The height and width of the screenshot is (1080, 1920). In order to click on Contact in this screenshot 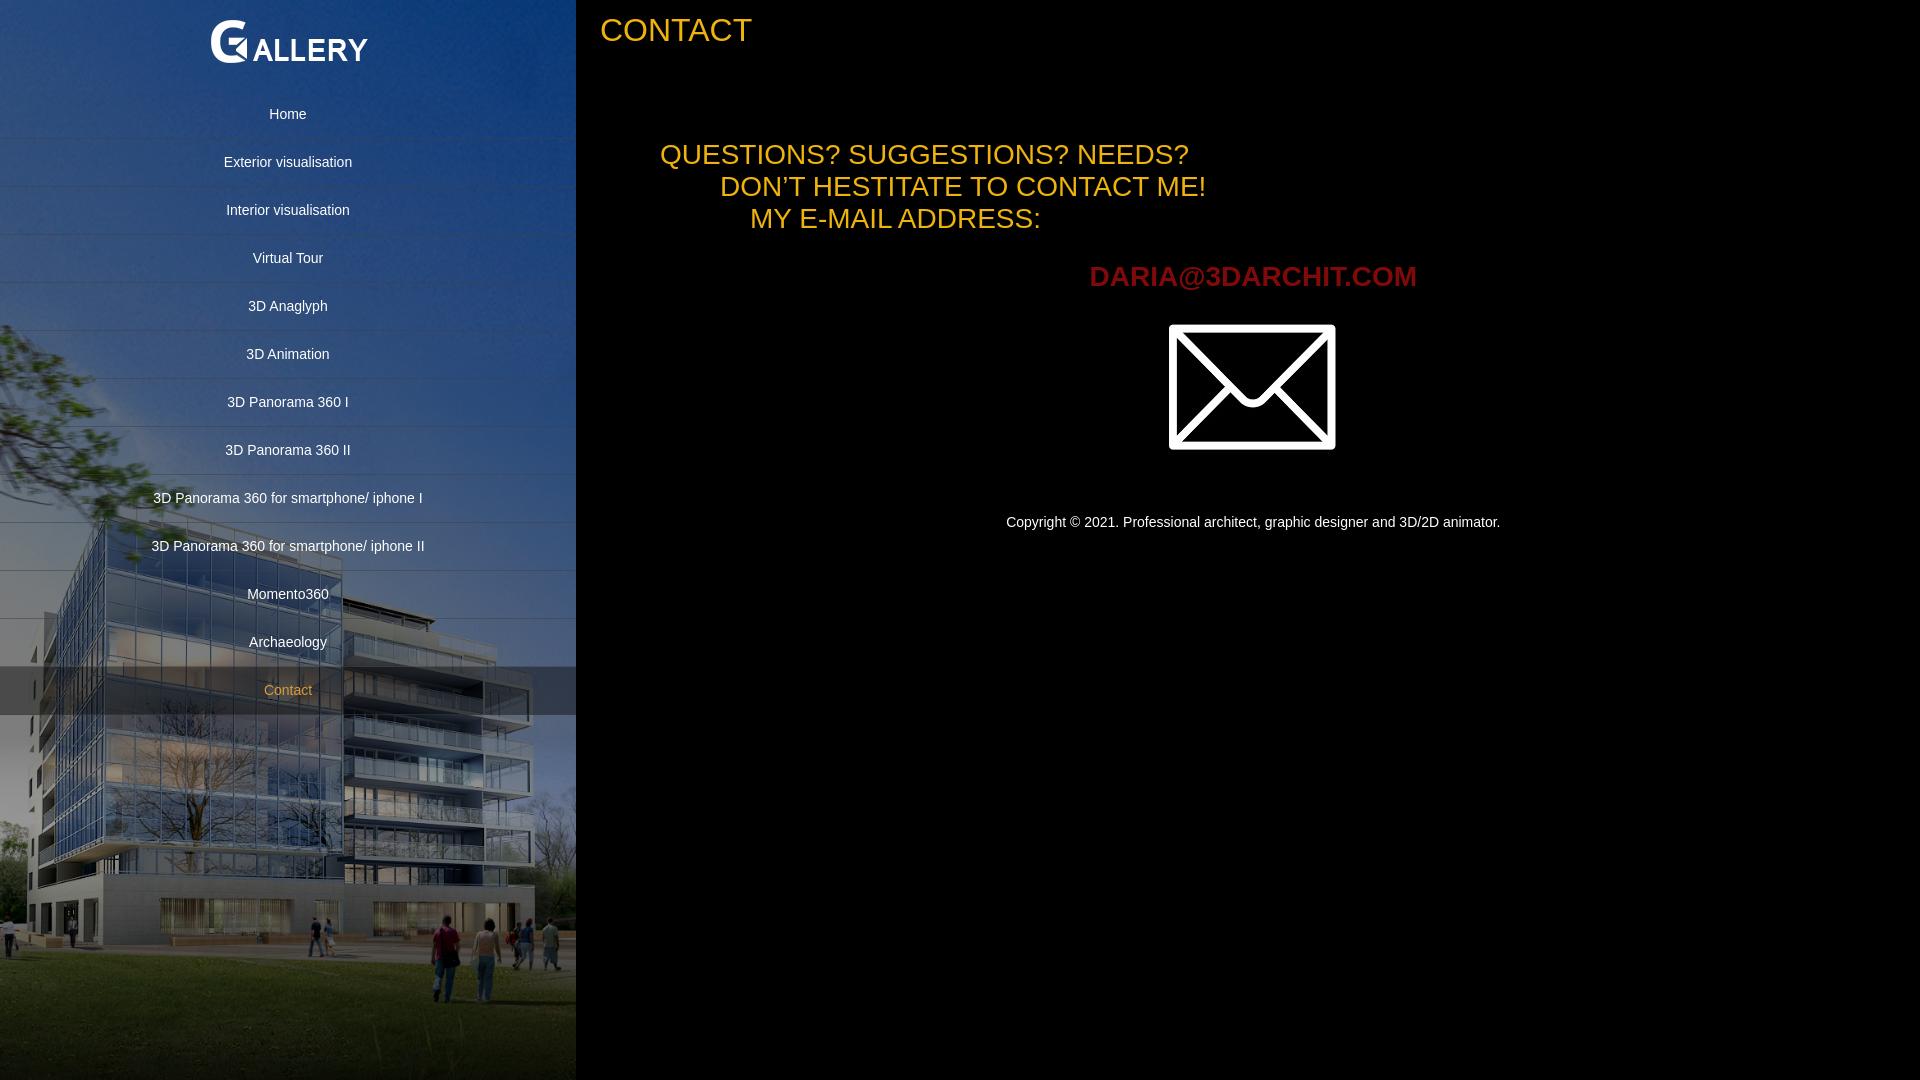, I will do `click(288, 691)`.